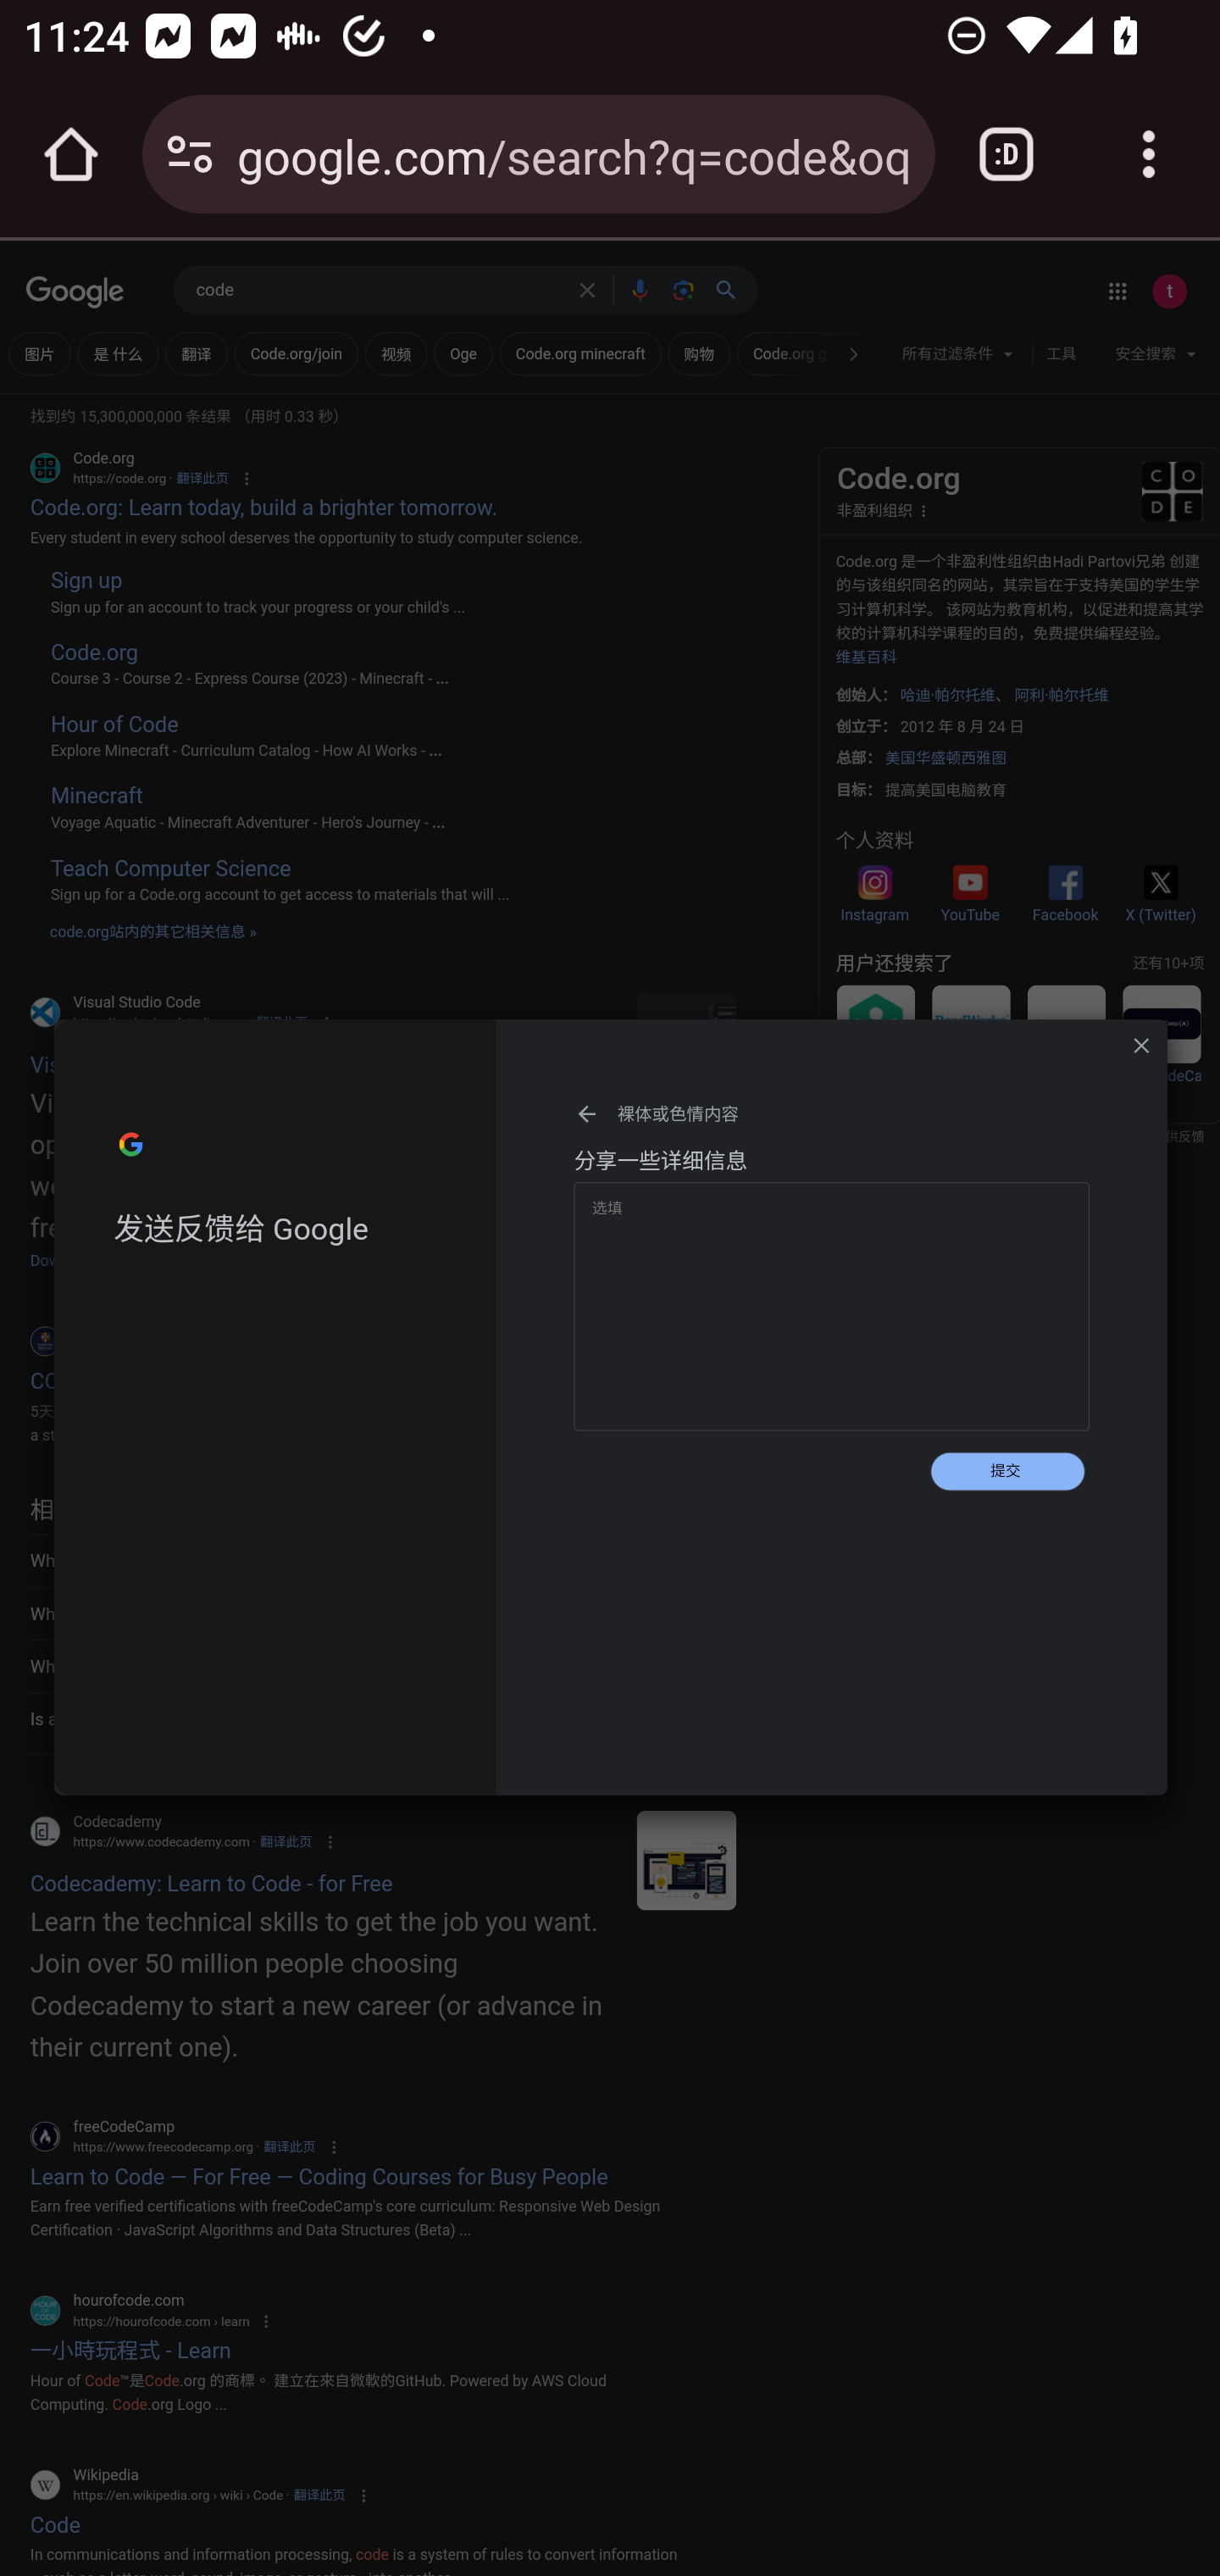  What do you see at coordinates (1141, 1046) in the screenshot?
I see `关闭` at bounding box center [1141, 1046].